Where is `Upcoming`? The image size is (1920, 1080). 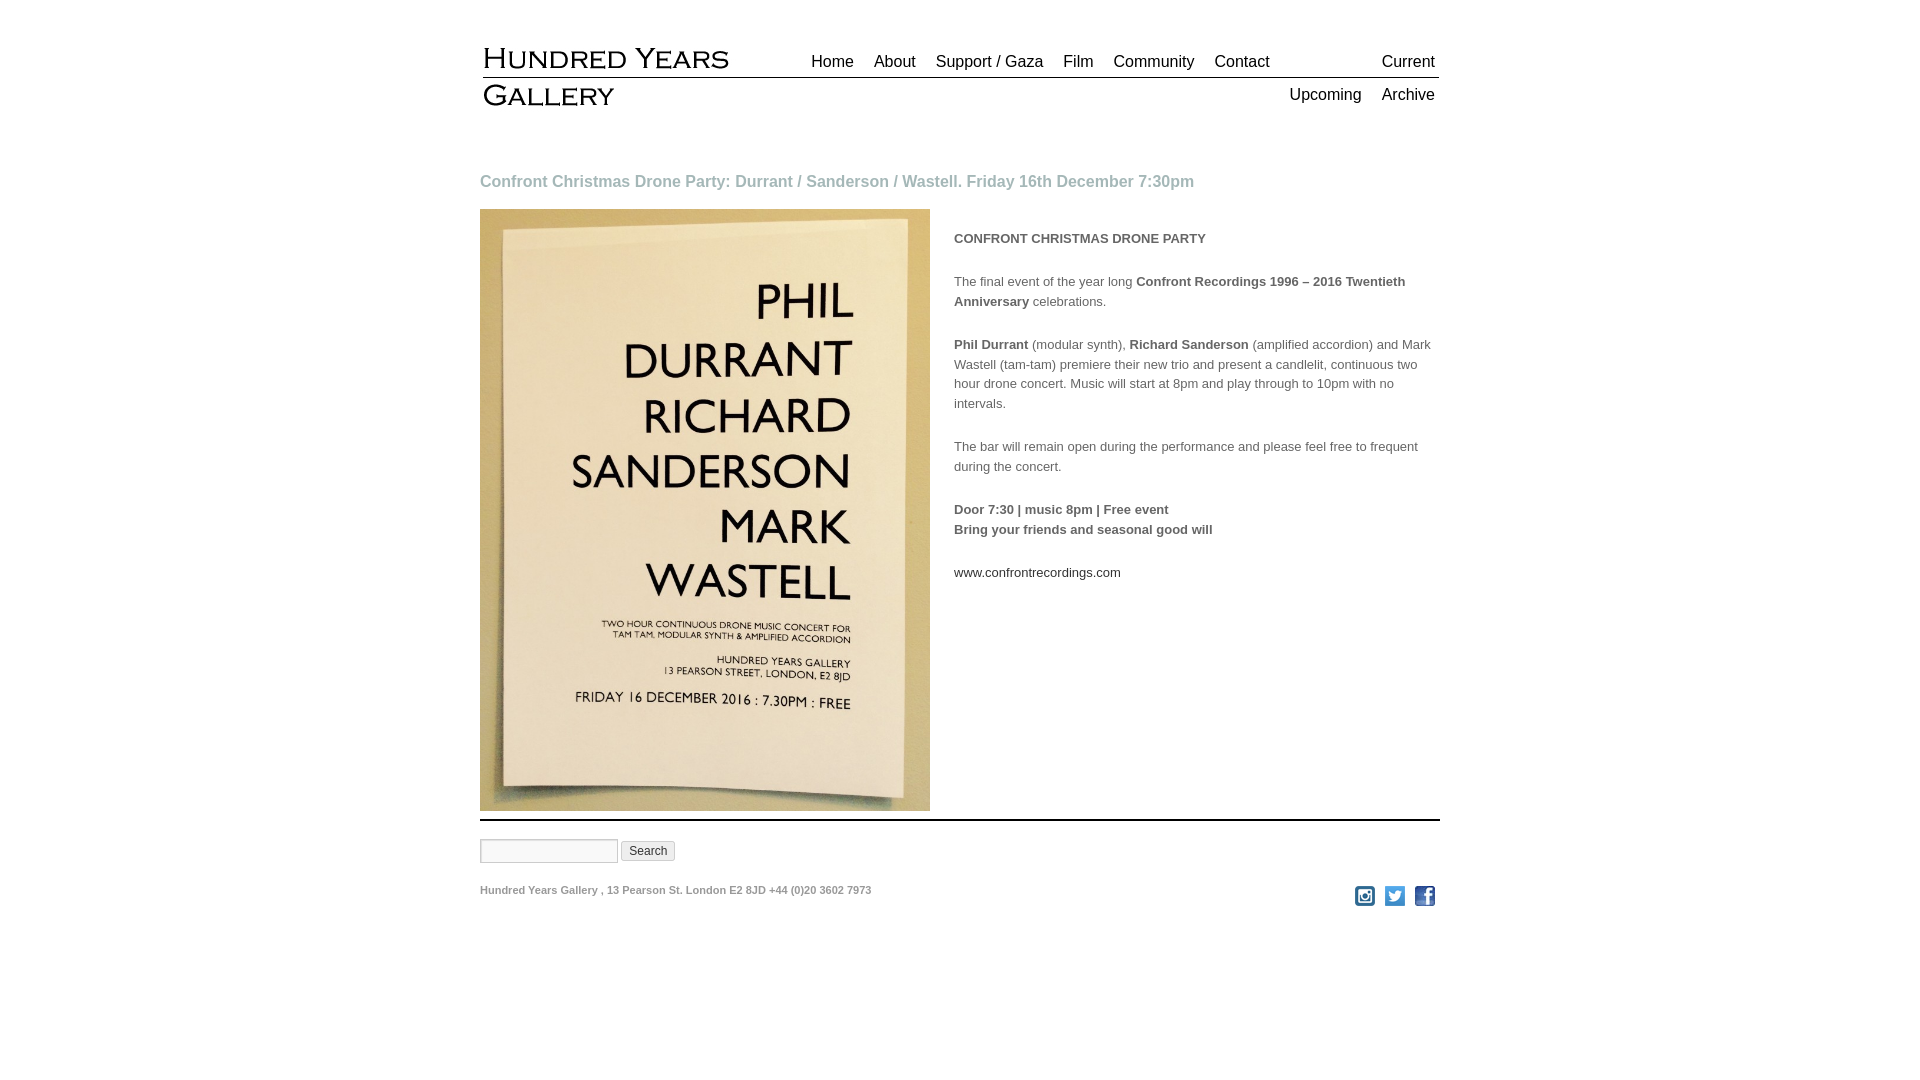
Upcoming is located at coordinates (1320, 99).